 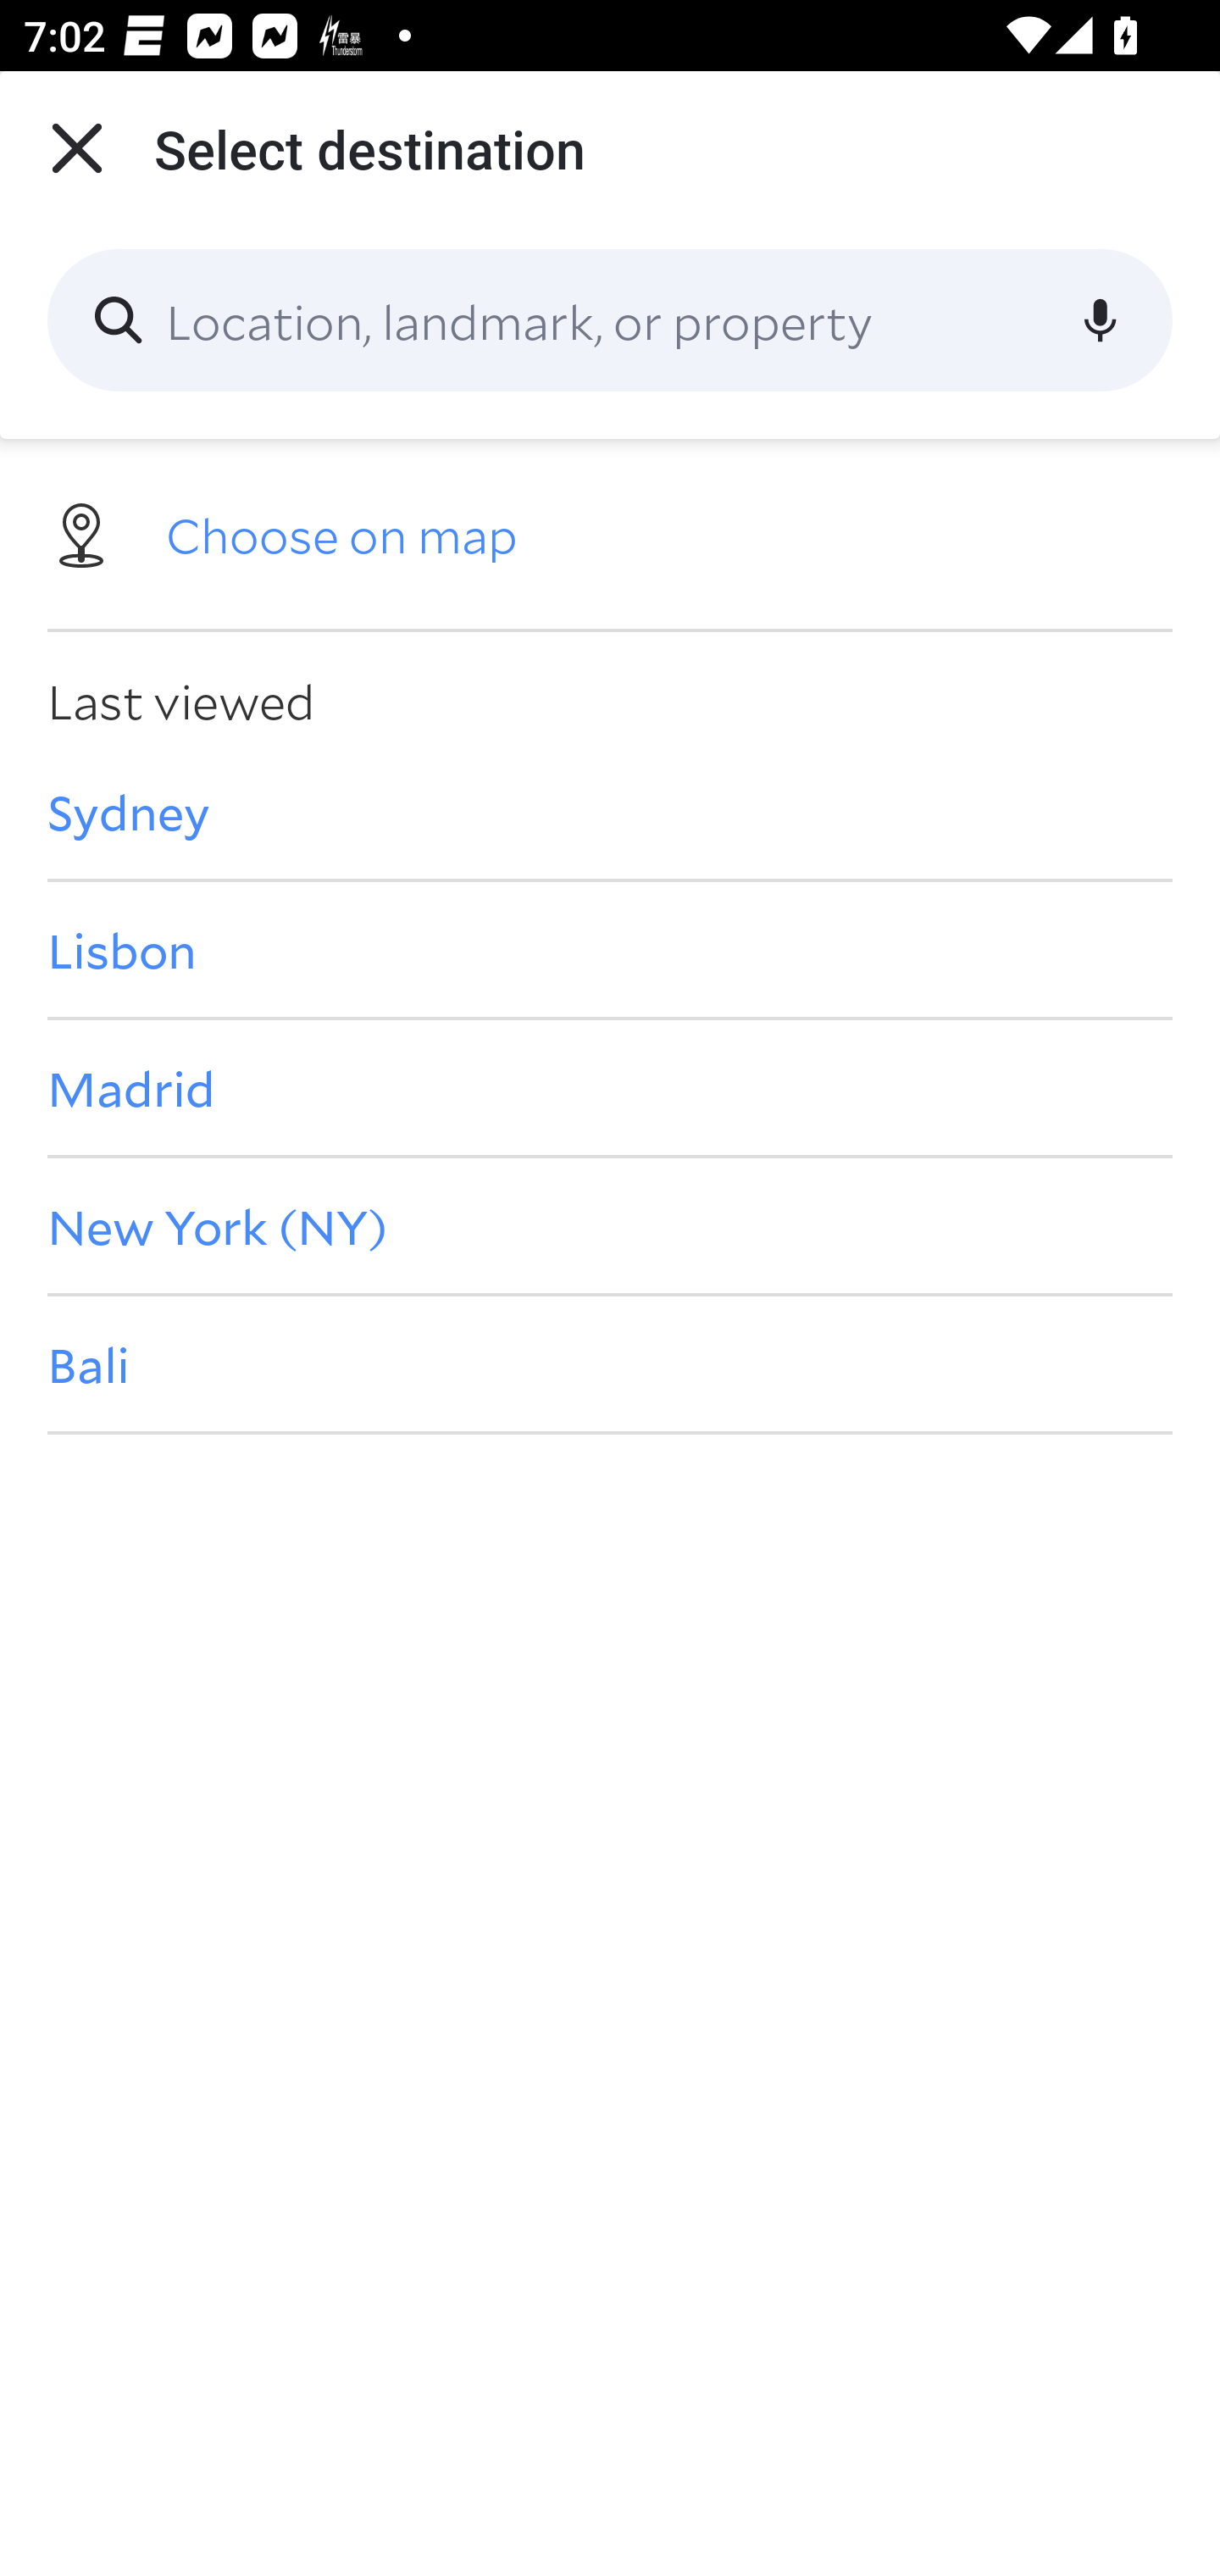 I want to click on Location, landmark, or property, so click(x=610, y=320).